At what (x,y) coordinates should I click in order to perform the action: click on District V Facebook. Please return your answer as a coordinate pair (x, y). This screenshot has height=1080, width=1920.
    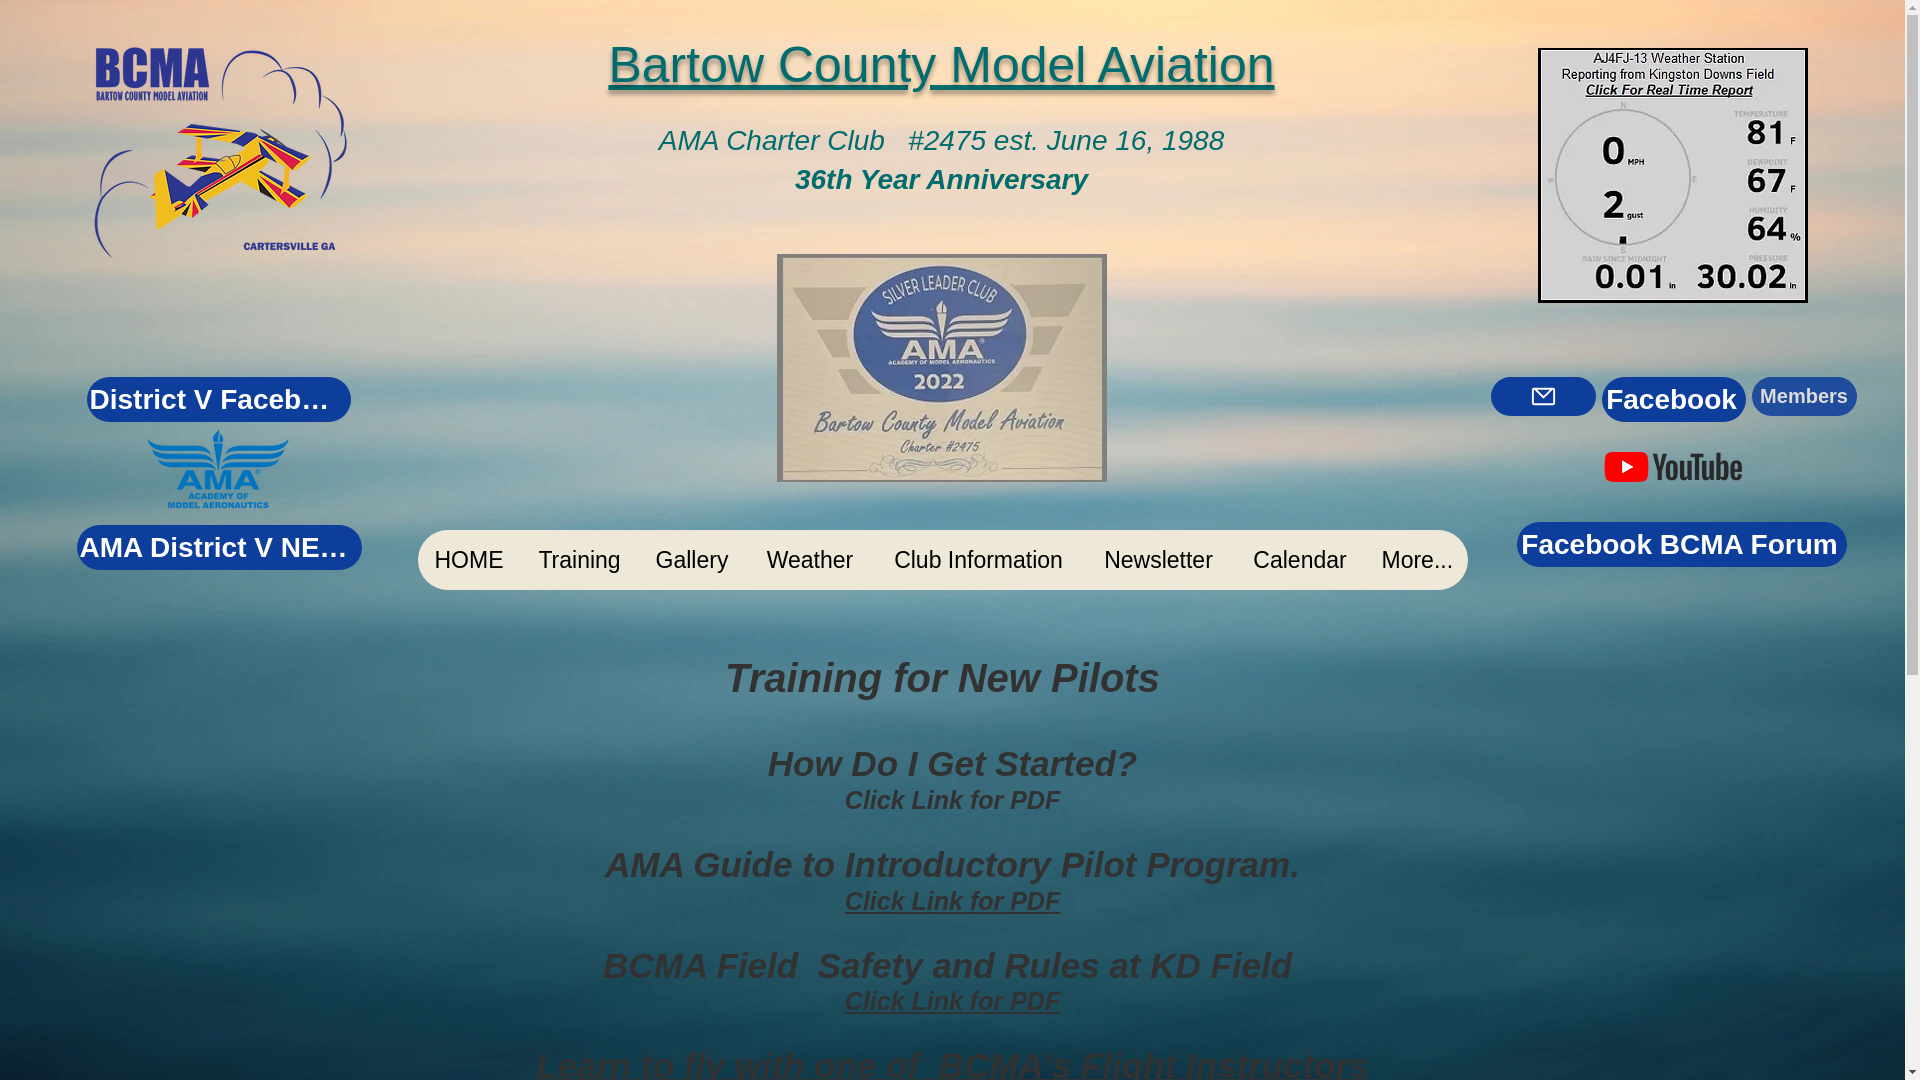
    Looking at the image, I should click on (218, 399).